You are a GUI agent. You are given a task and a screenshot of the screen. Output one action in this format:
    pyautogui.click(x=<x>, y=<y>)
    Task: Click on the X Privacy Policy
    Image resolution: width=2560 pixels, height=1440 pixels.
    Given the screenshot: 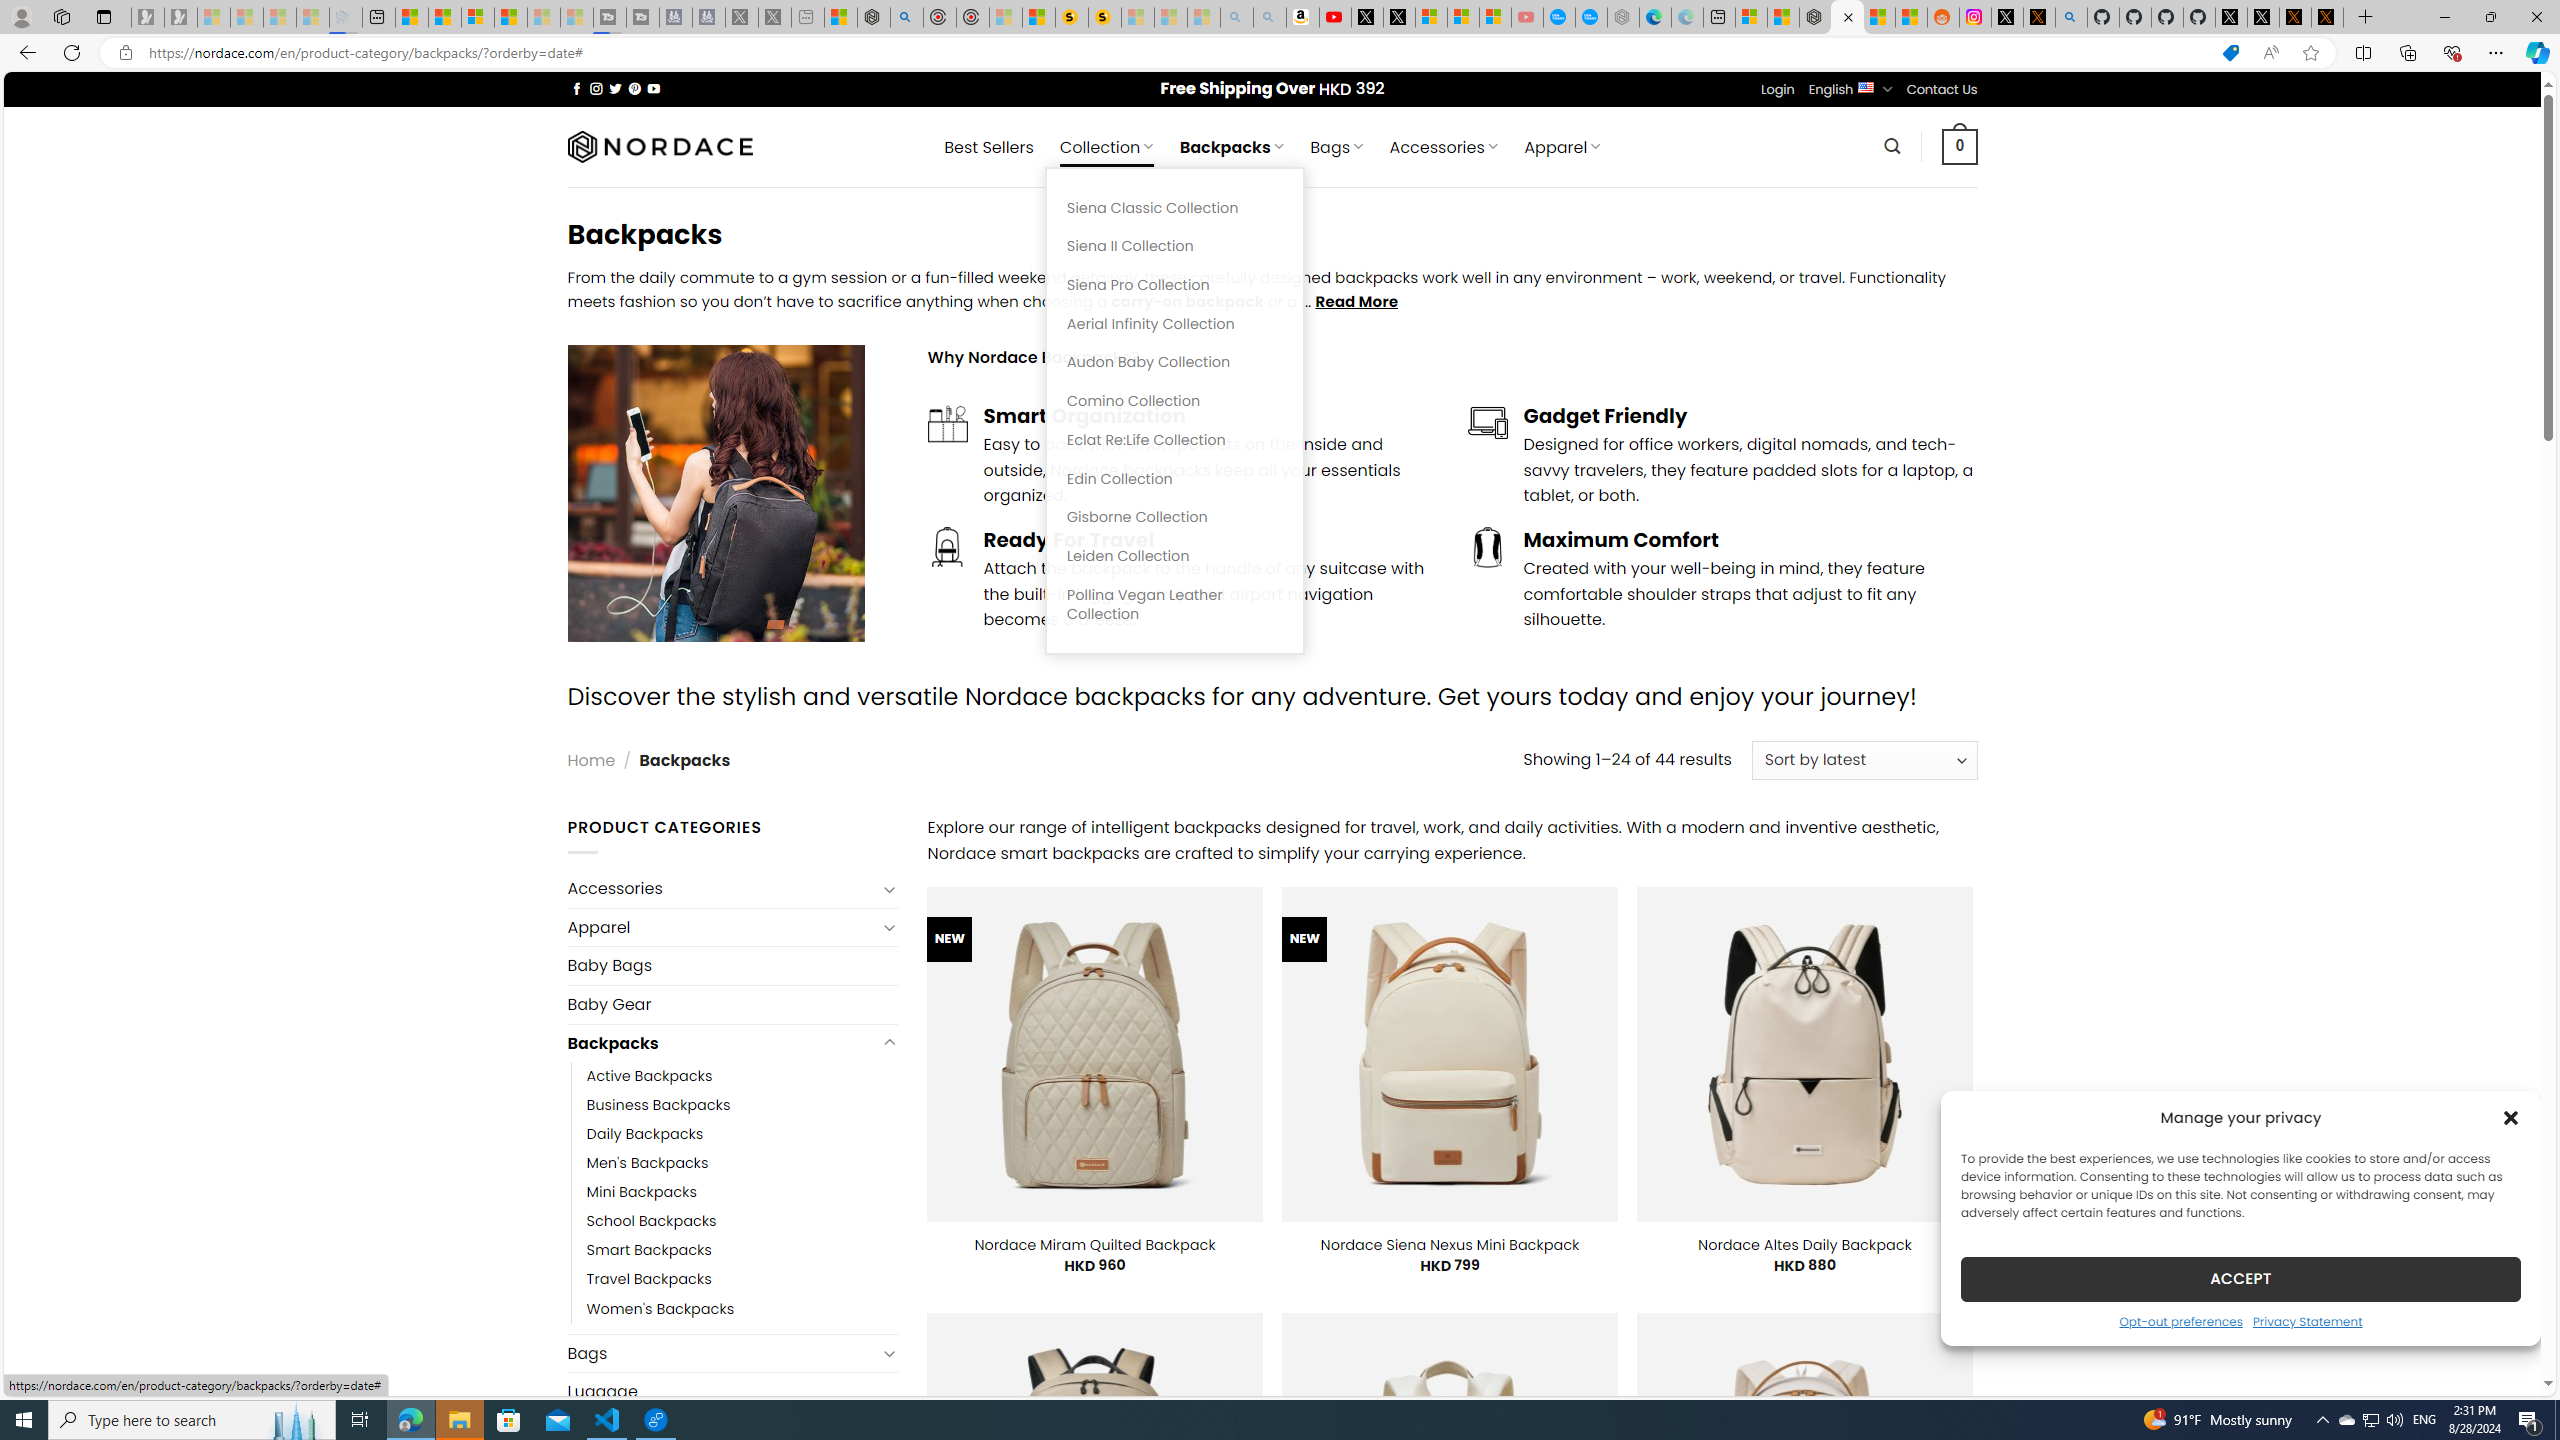 What is the action you would take?
    pyautogui.click(x=2328, y=17)
    